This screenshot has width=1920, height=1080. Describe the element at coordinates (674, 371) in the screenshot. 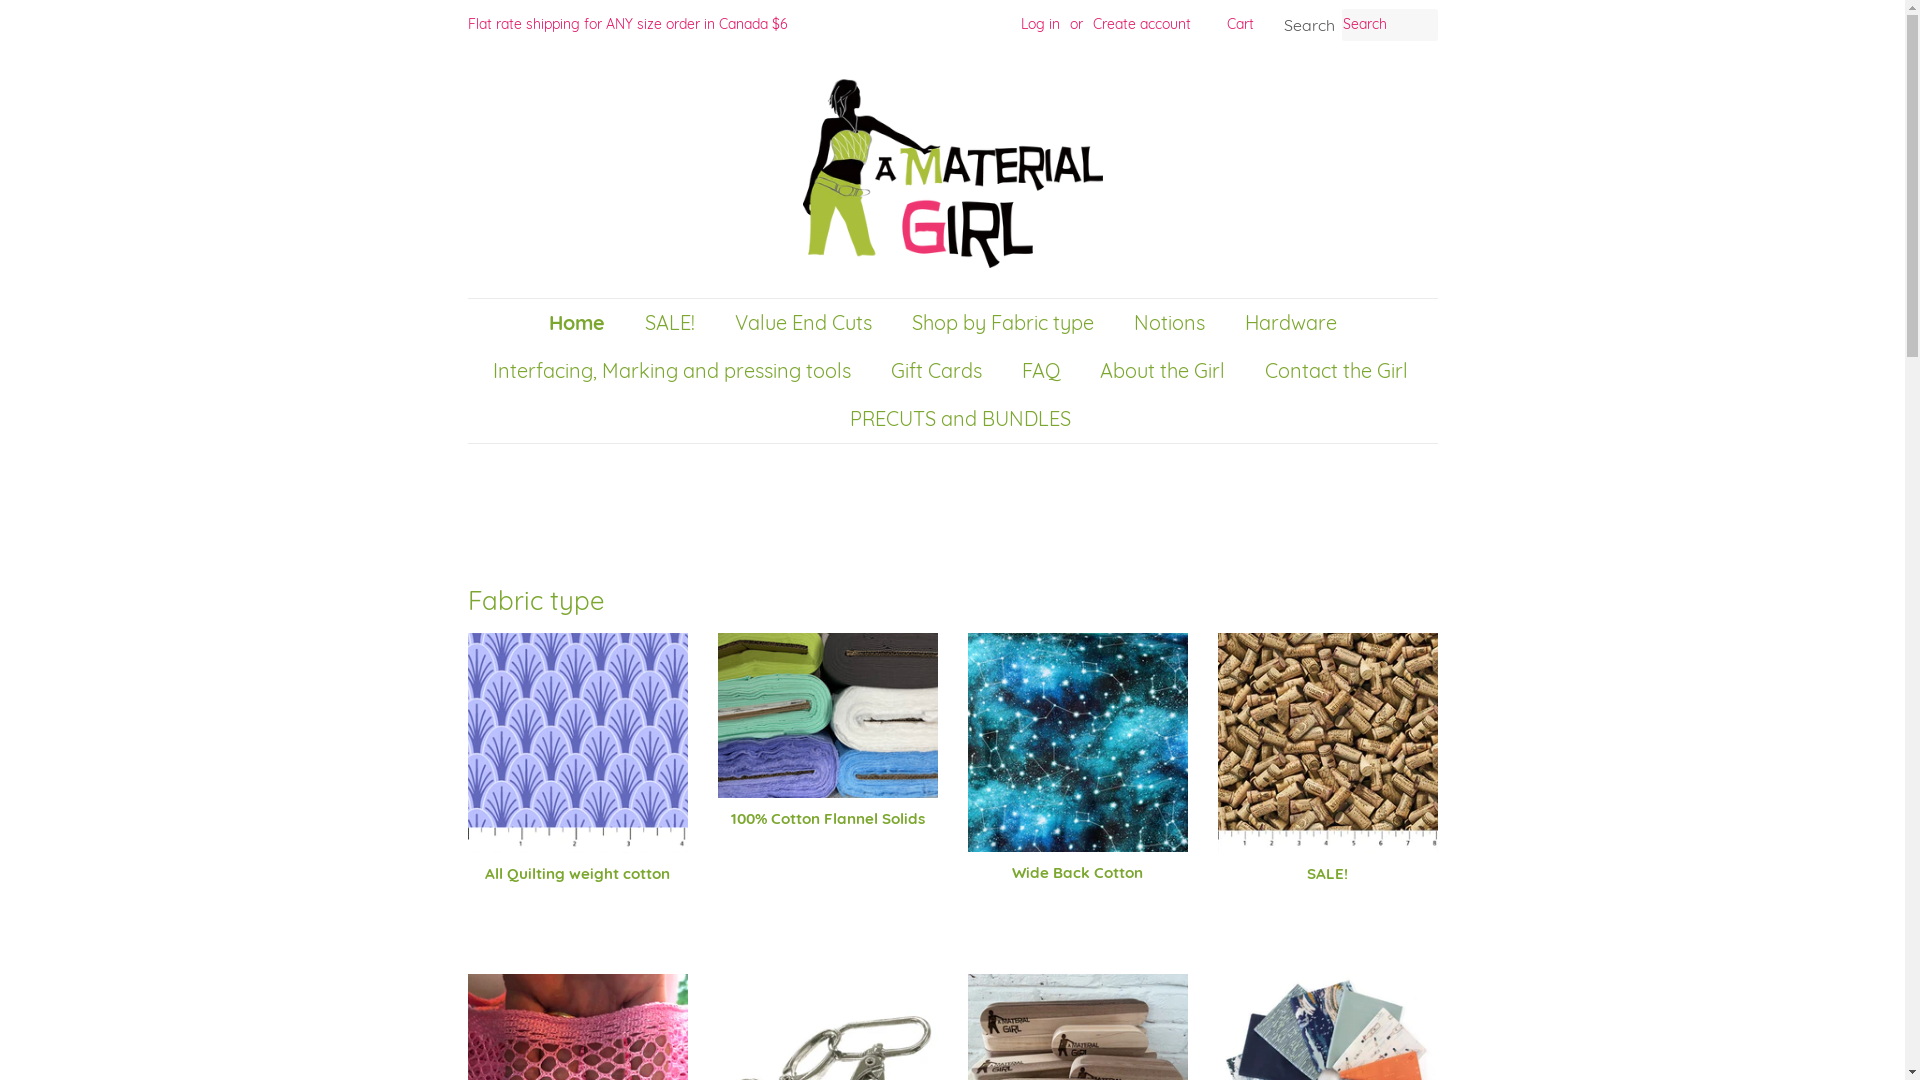

I see `Interfacing, Marking and pressing tools` at that location.